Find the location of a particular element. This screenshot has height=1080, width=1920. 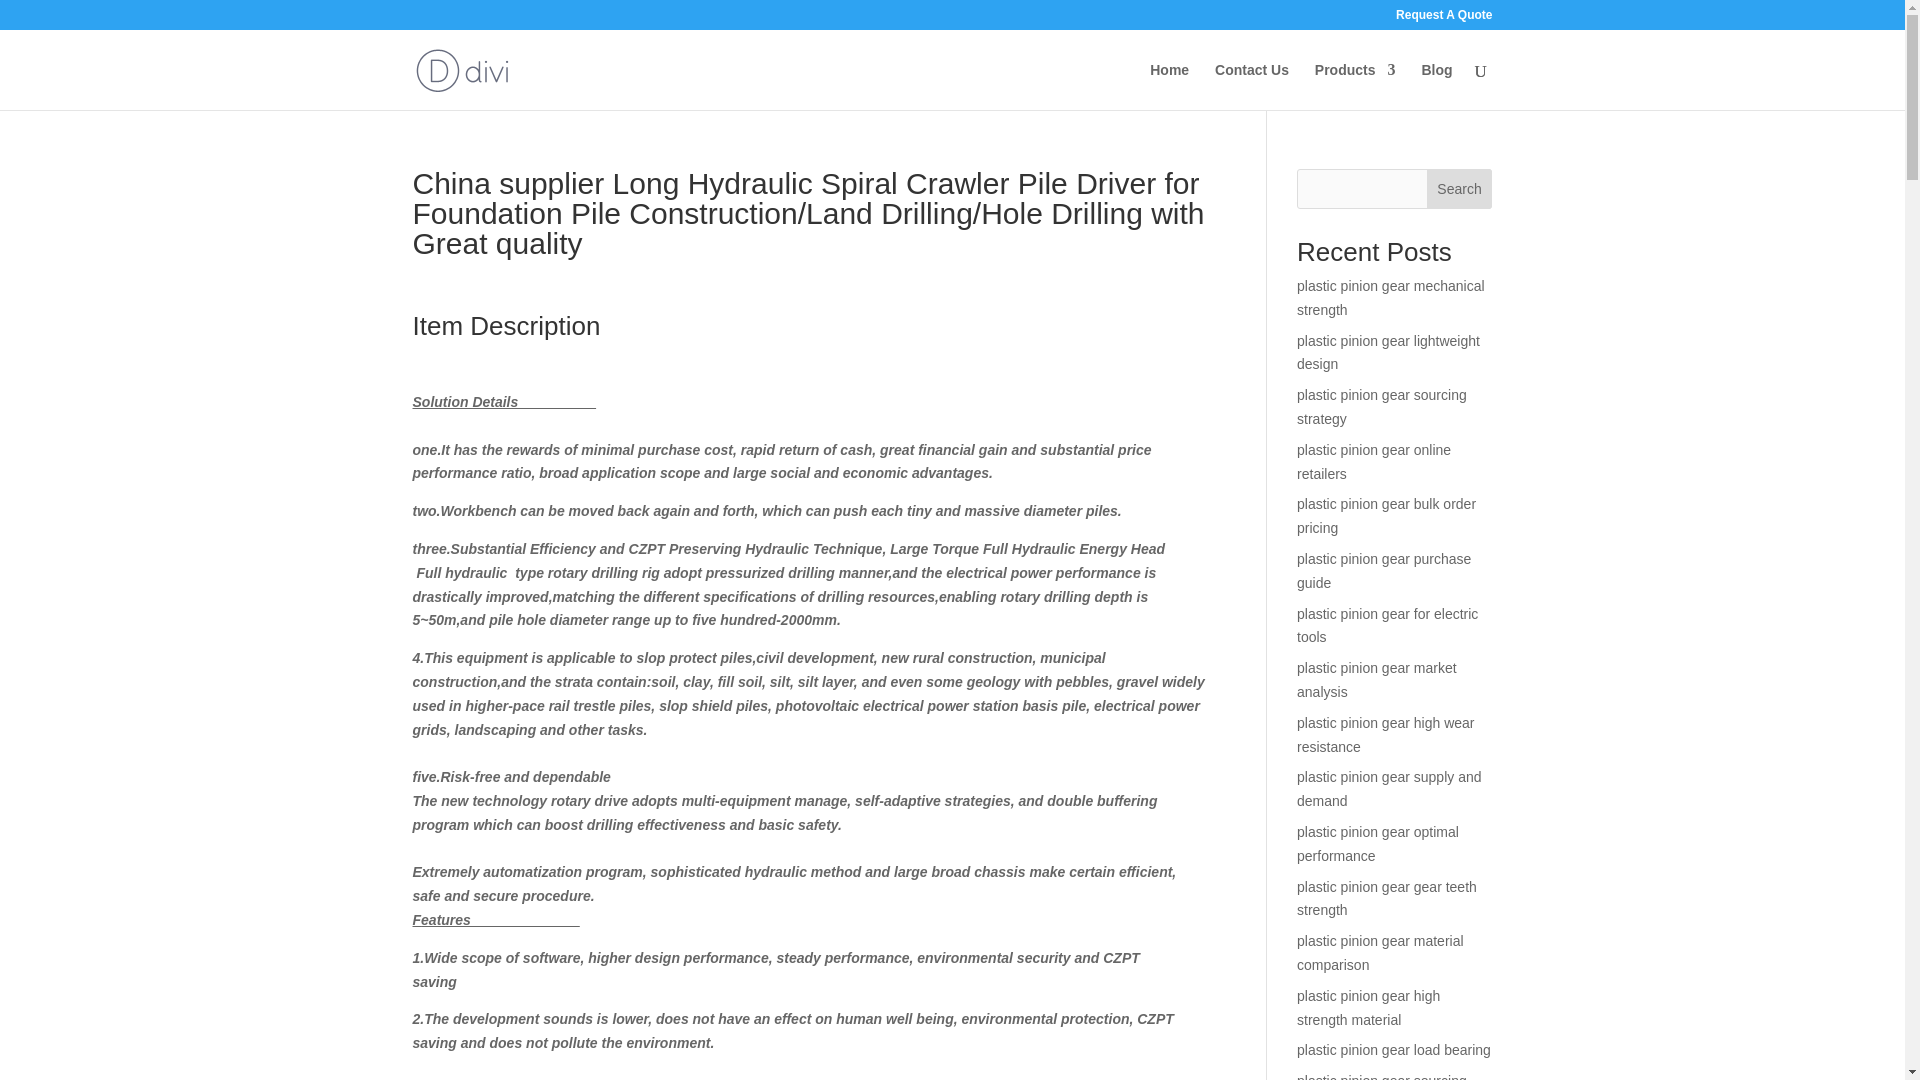

plastic pinion gear bulk order pricing is located at coordinates (1386, 515).